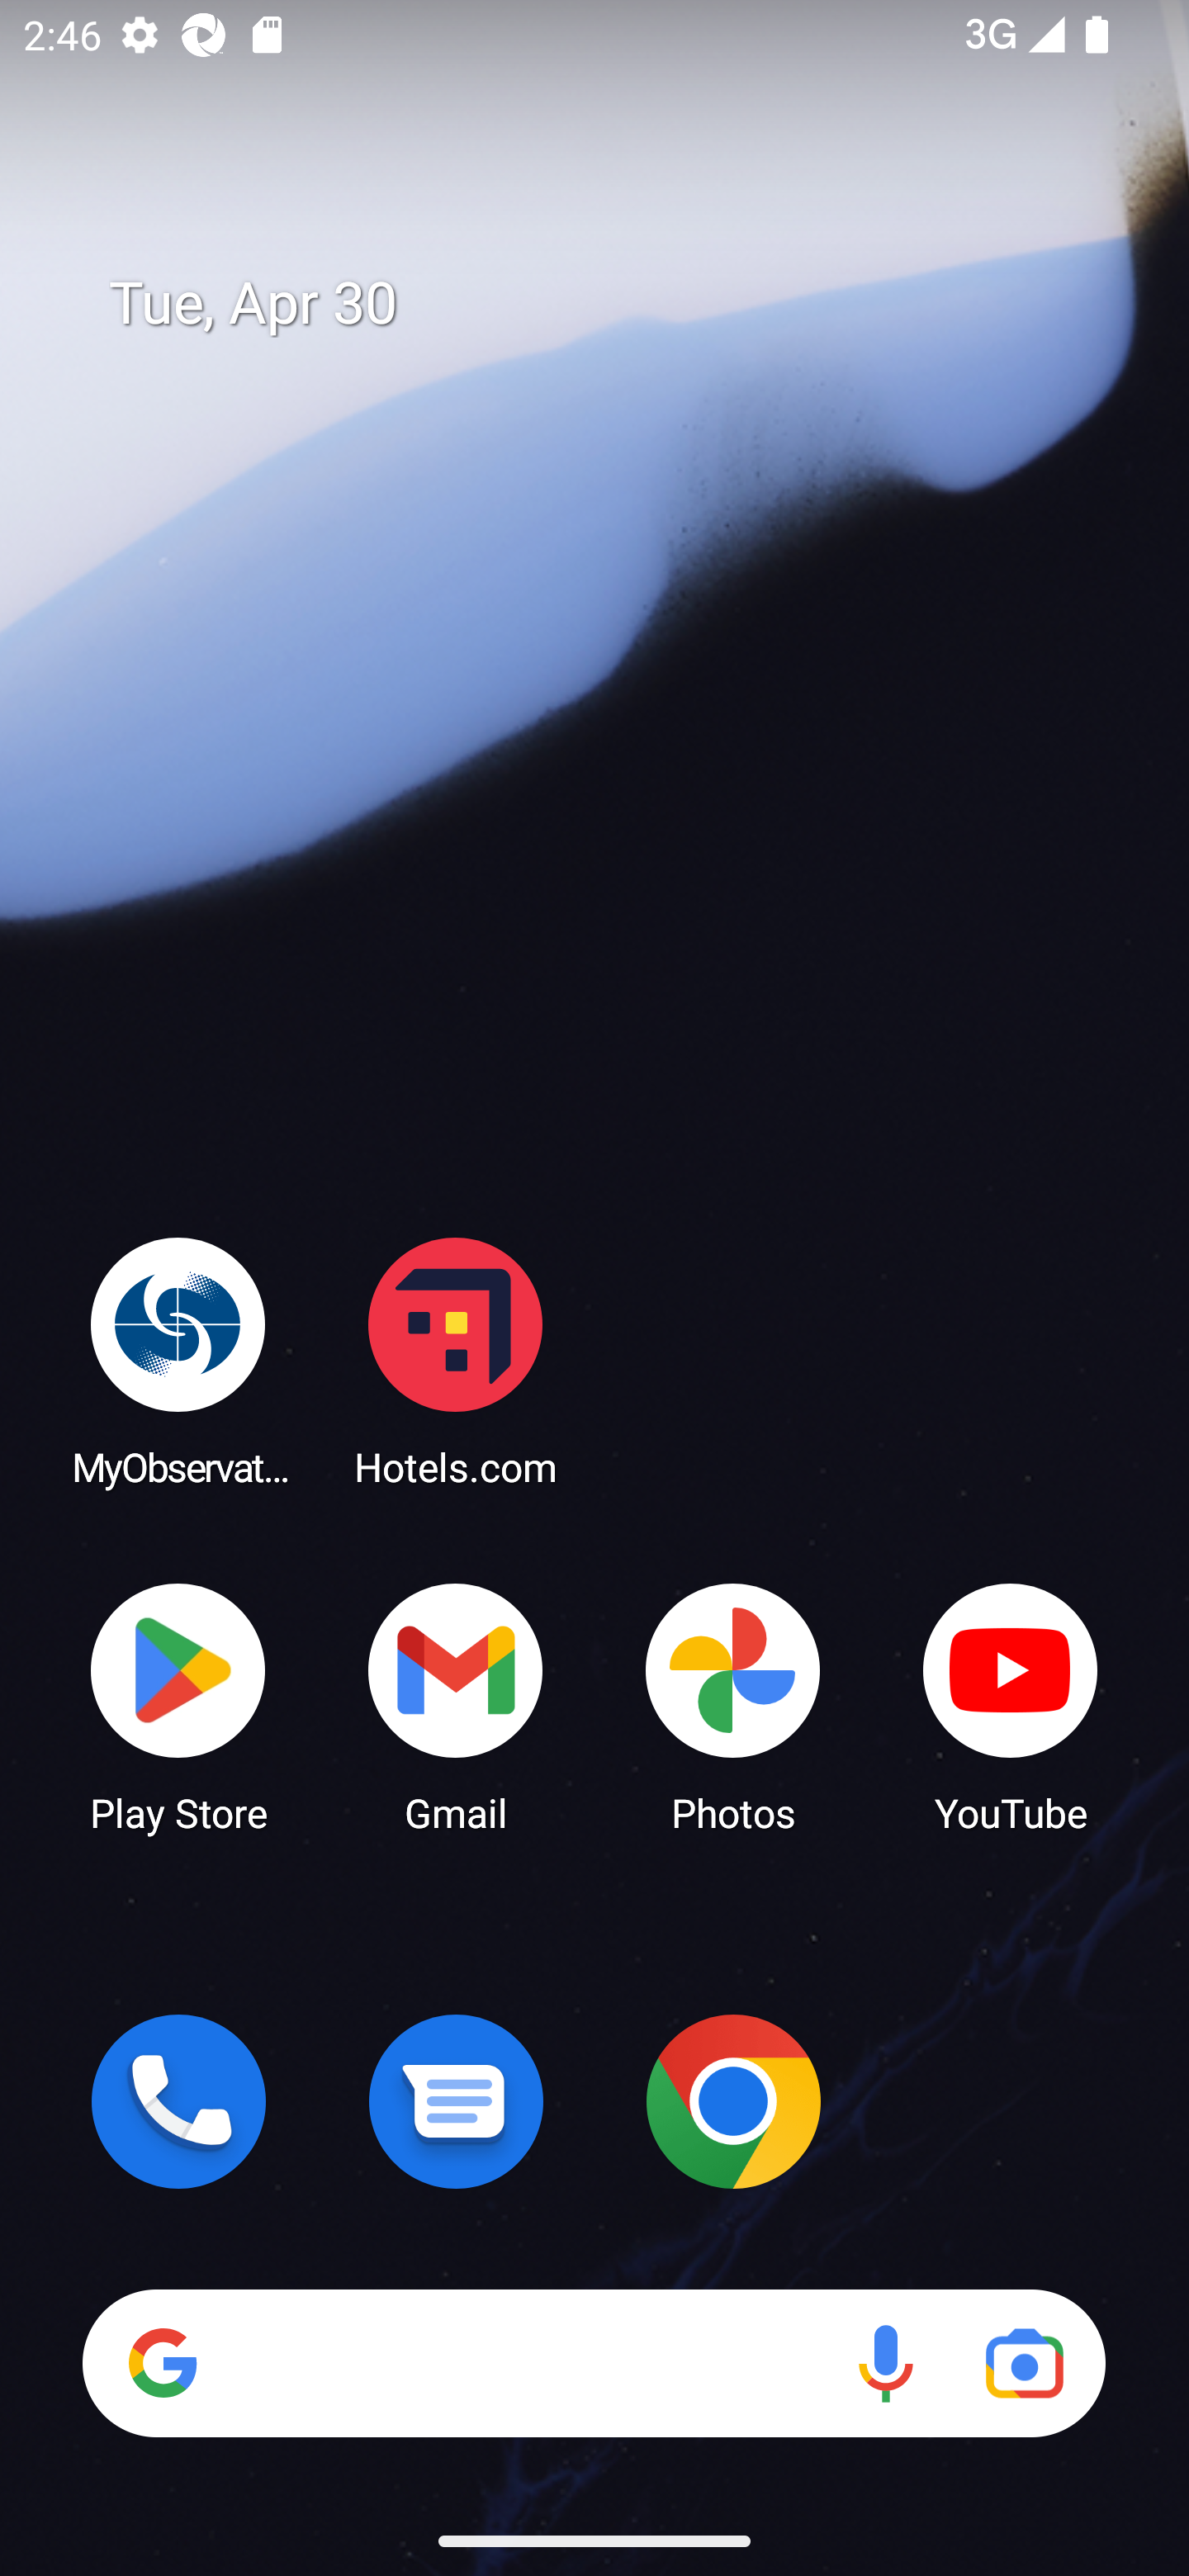 The image size is (1189, 2576). What do you see at coordinates (1011, 1706) in the screenshot?
I see `YouTube` at bounding box center [1011, 1706].